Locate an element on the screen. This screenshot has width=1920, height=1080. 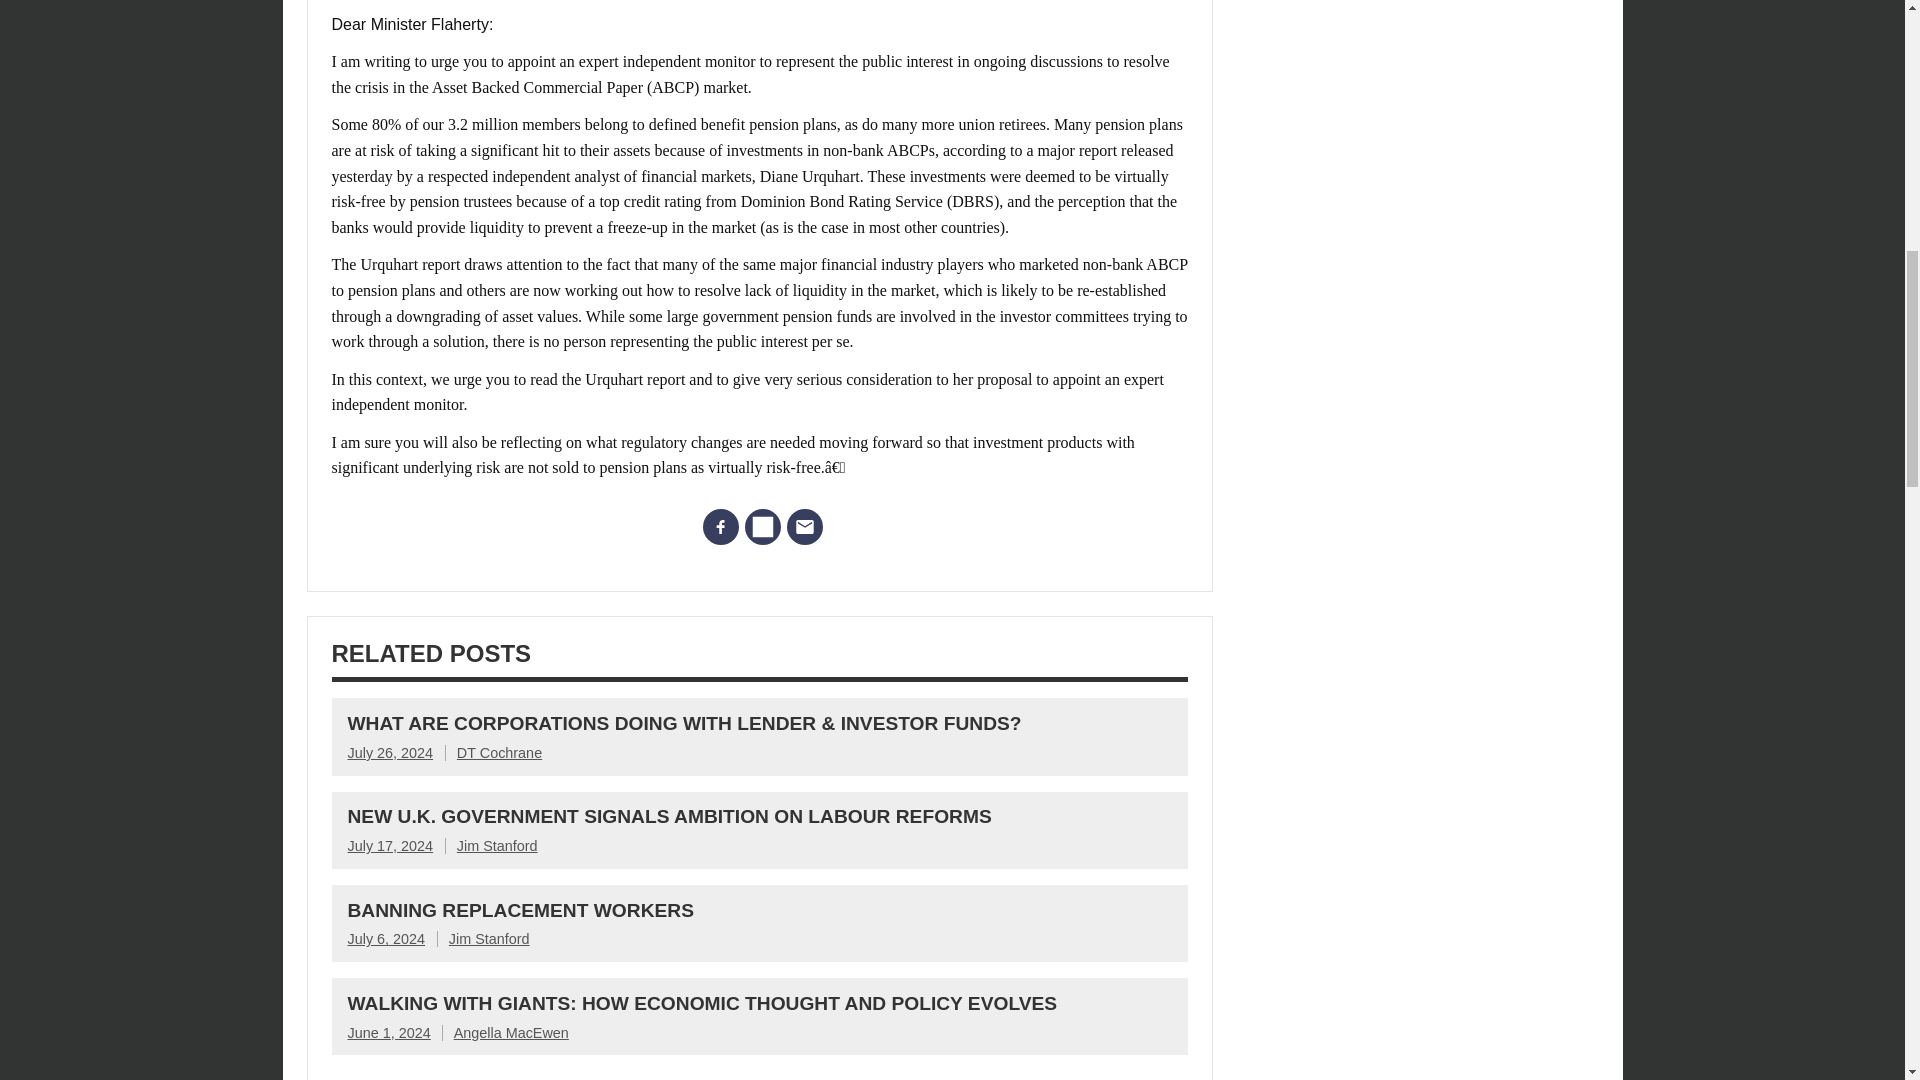
June 1, 2024 is located at coordinates (388, 1032).